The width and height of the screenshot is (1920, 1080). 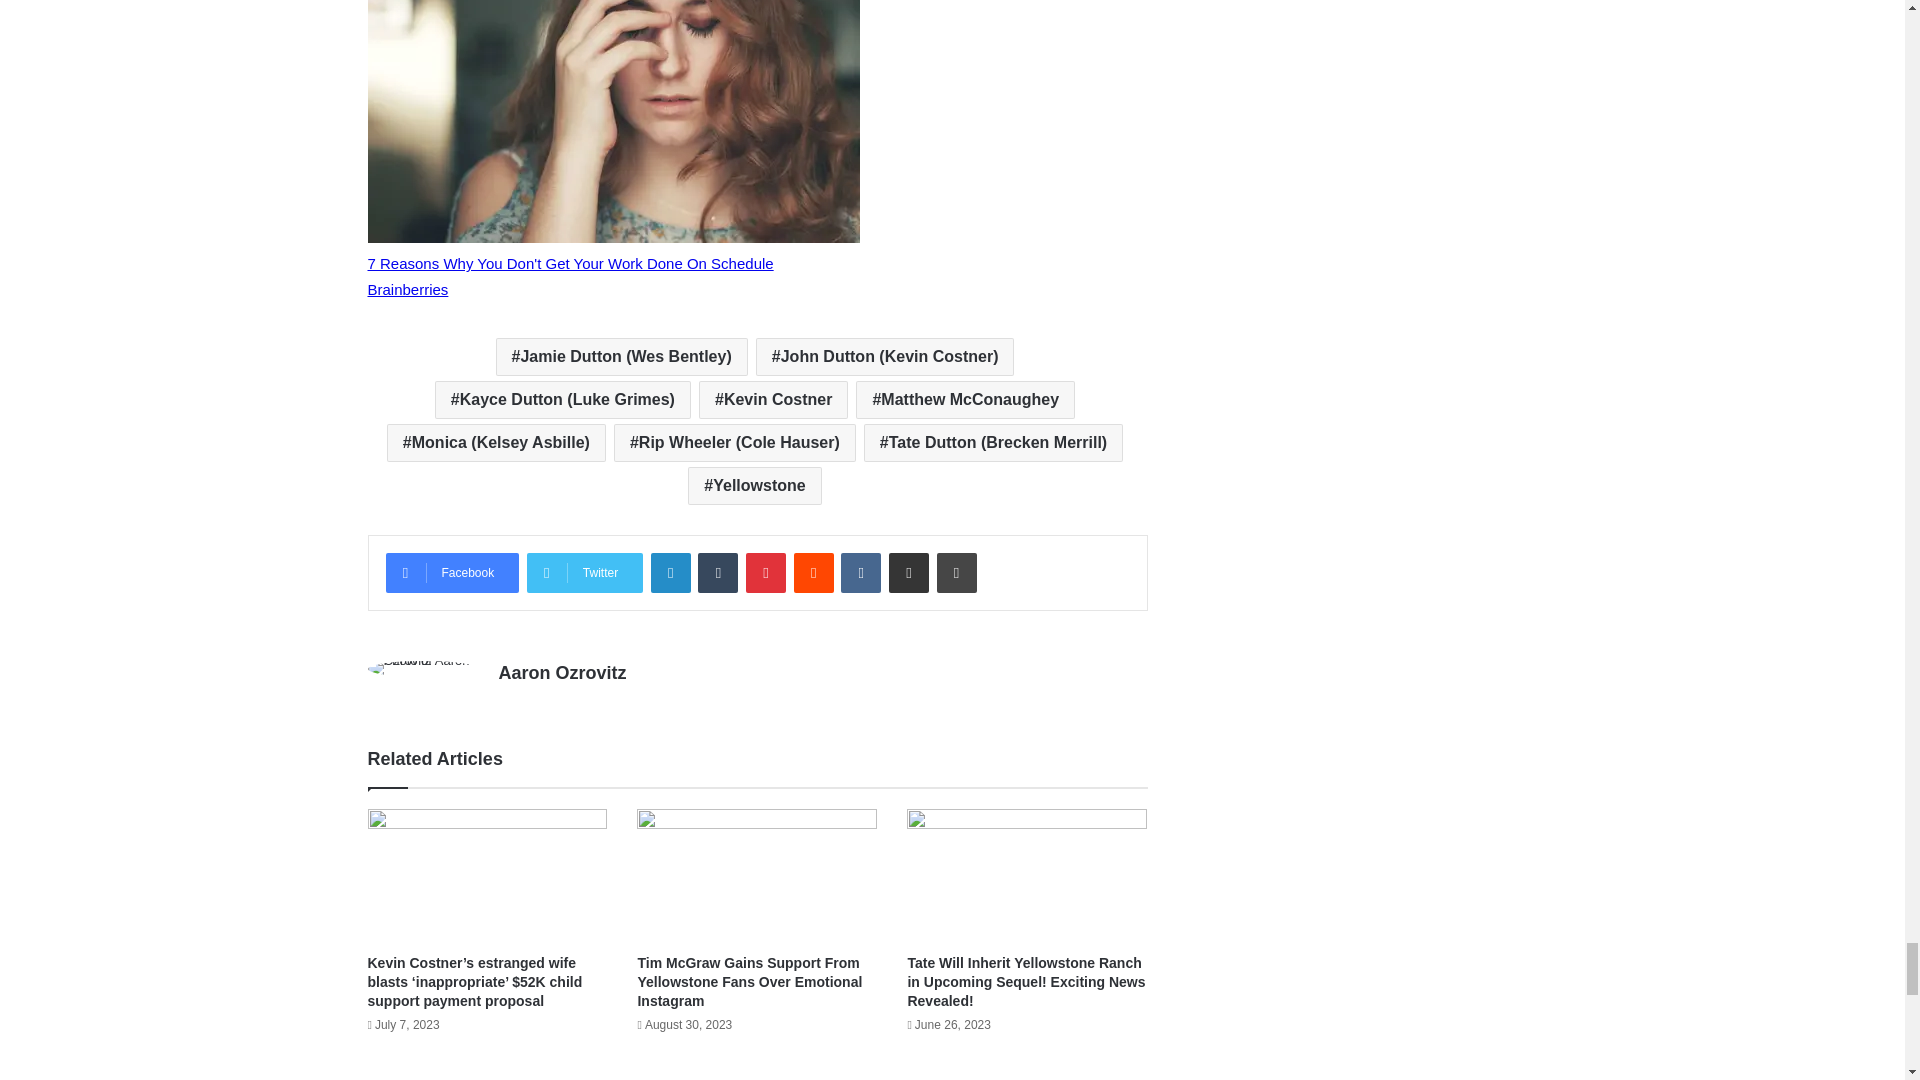 What do you see at coordinates (956, 572) in the screenshot?
I see `Print` at bounding box center [956, 572].